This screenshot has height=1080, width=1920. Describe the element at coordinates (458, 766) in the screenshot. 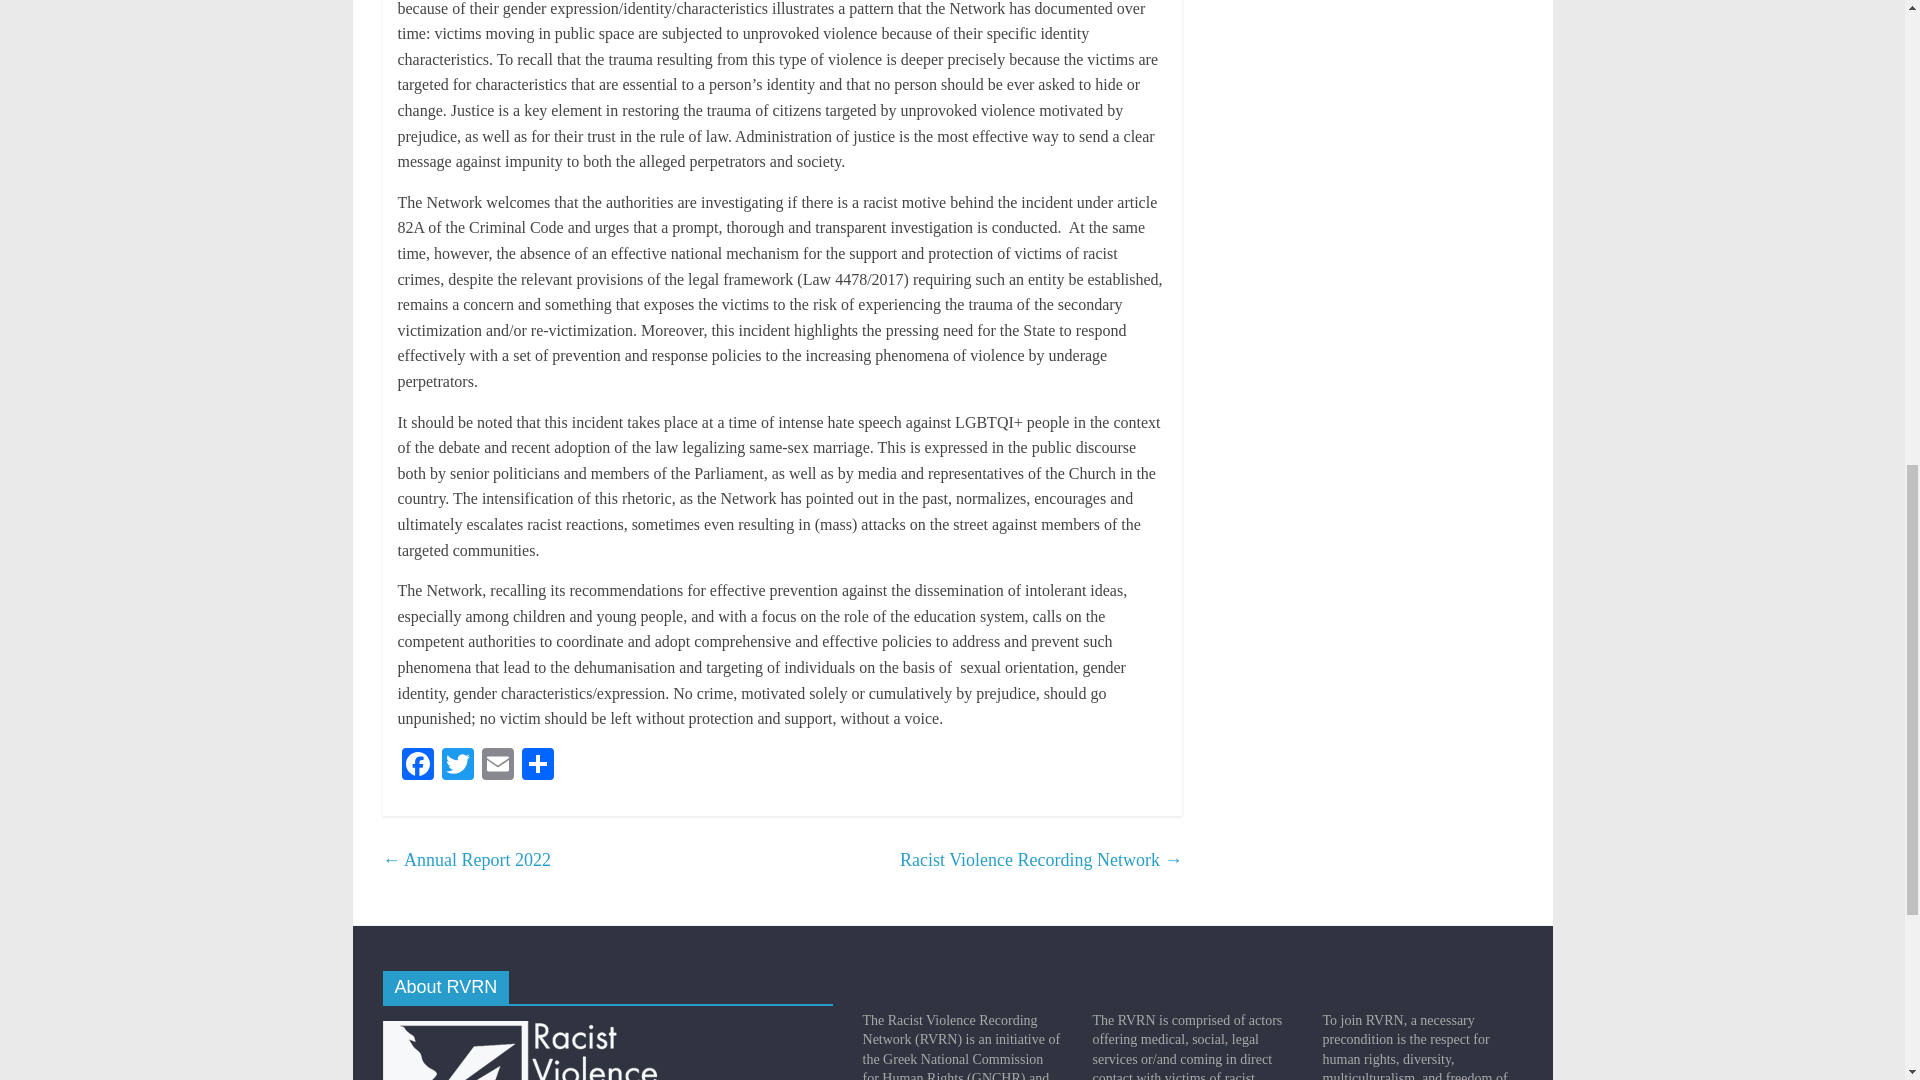

I see `Twitter` at that location.